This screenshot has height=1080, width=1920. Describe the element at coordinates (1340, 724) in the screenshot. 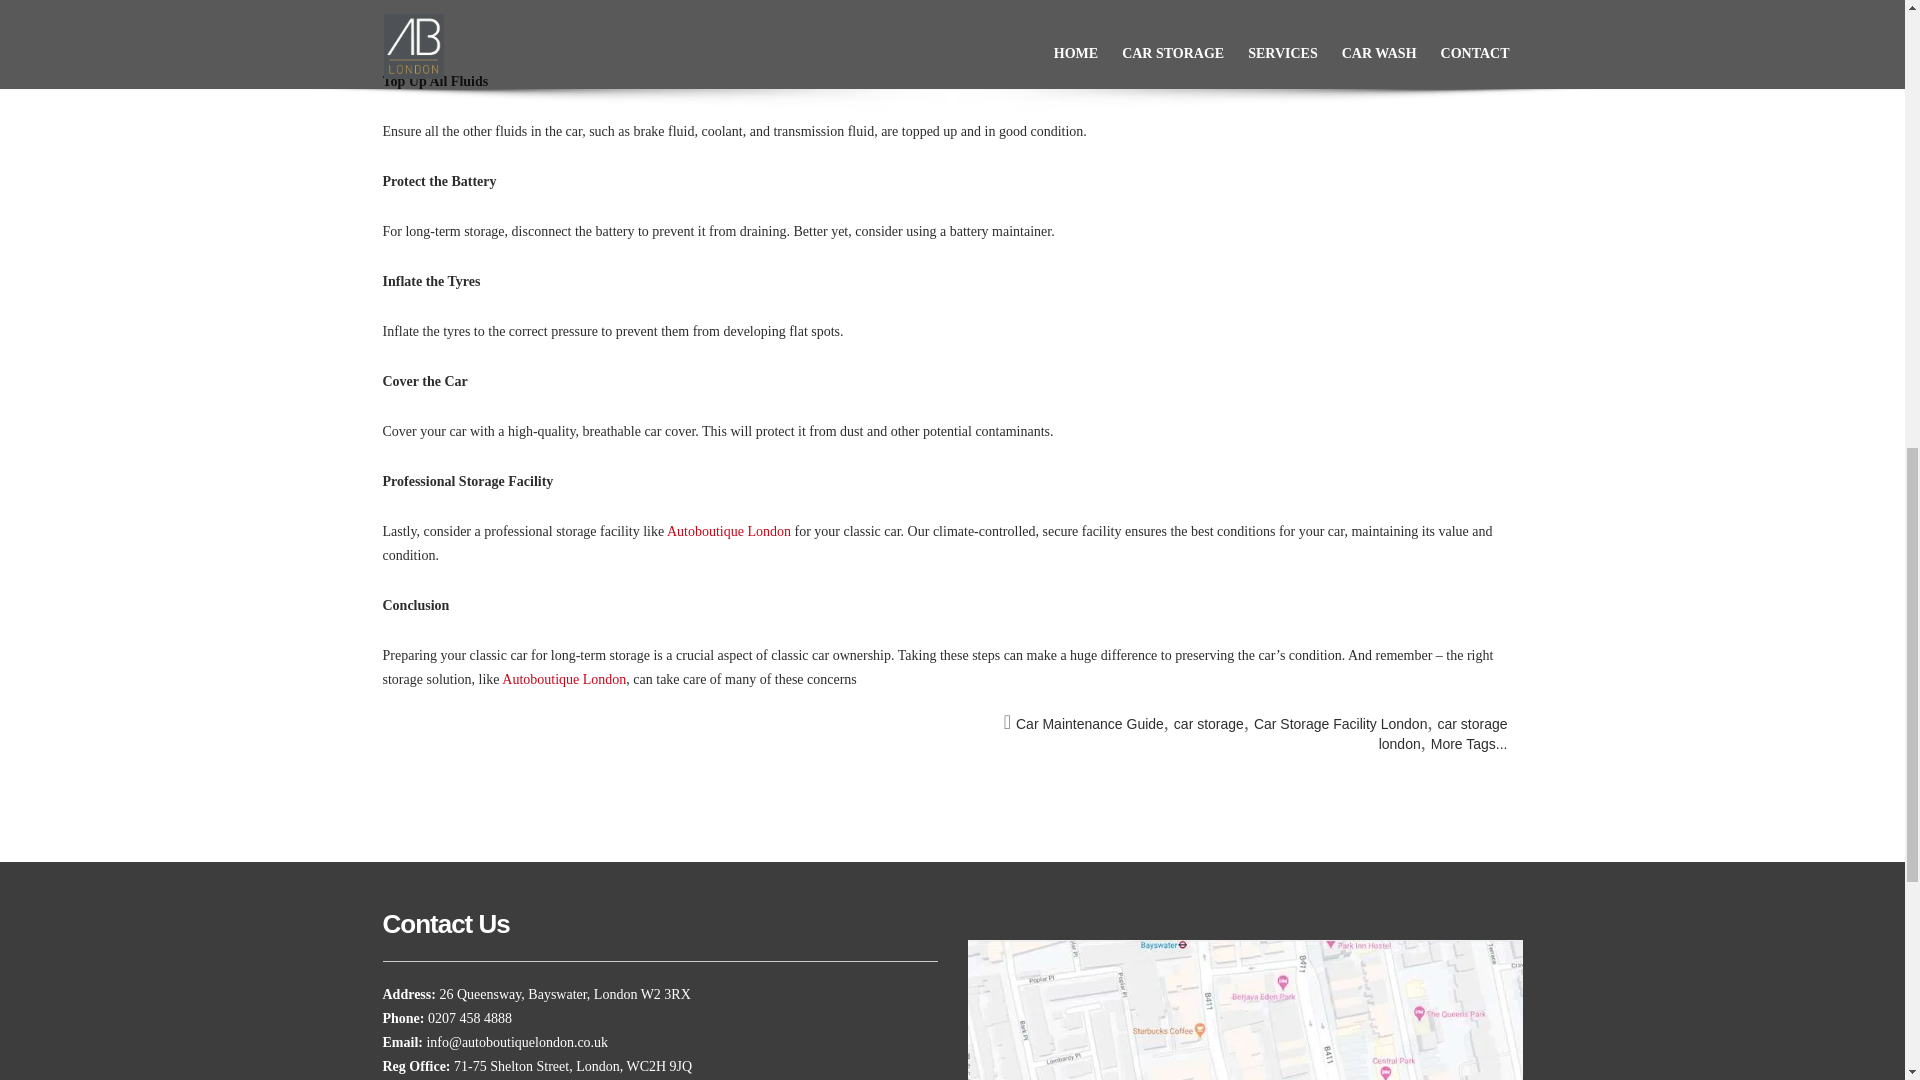

I see `Car Storage Facility London` at that location.